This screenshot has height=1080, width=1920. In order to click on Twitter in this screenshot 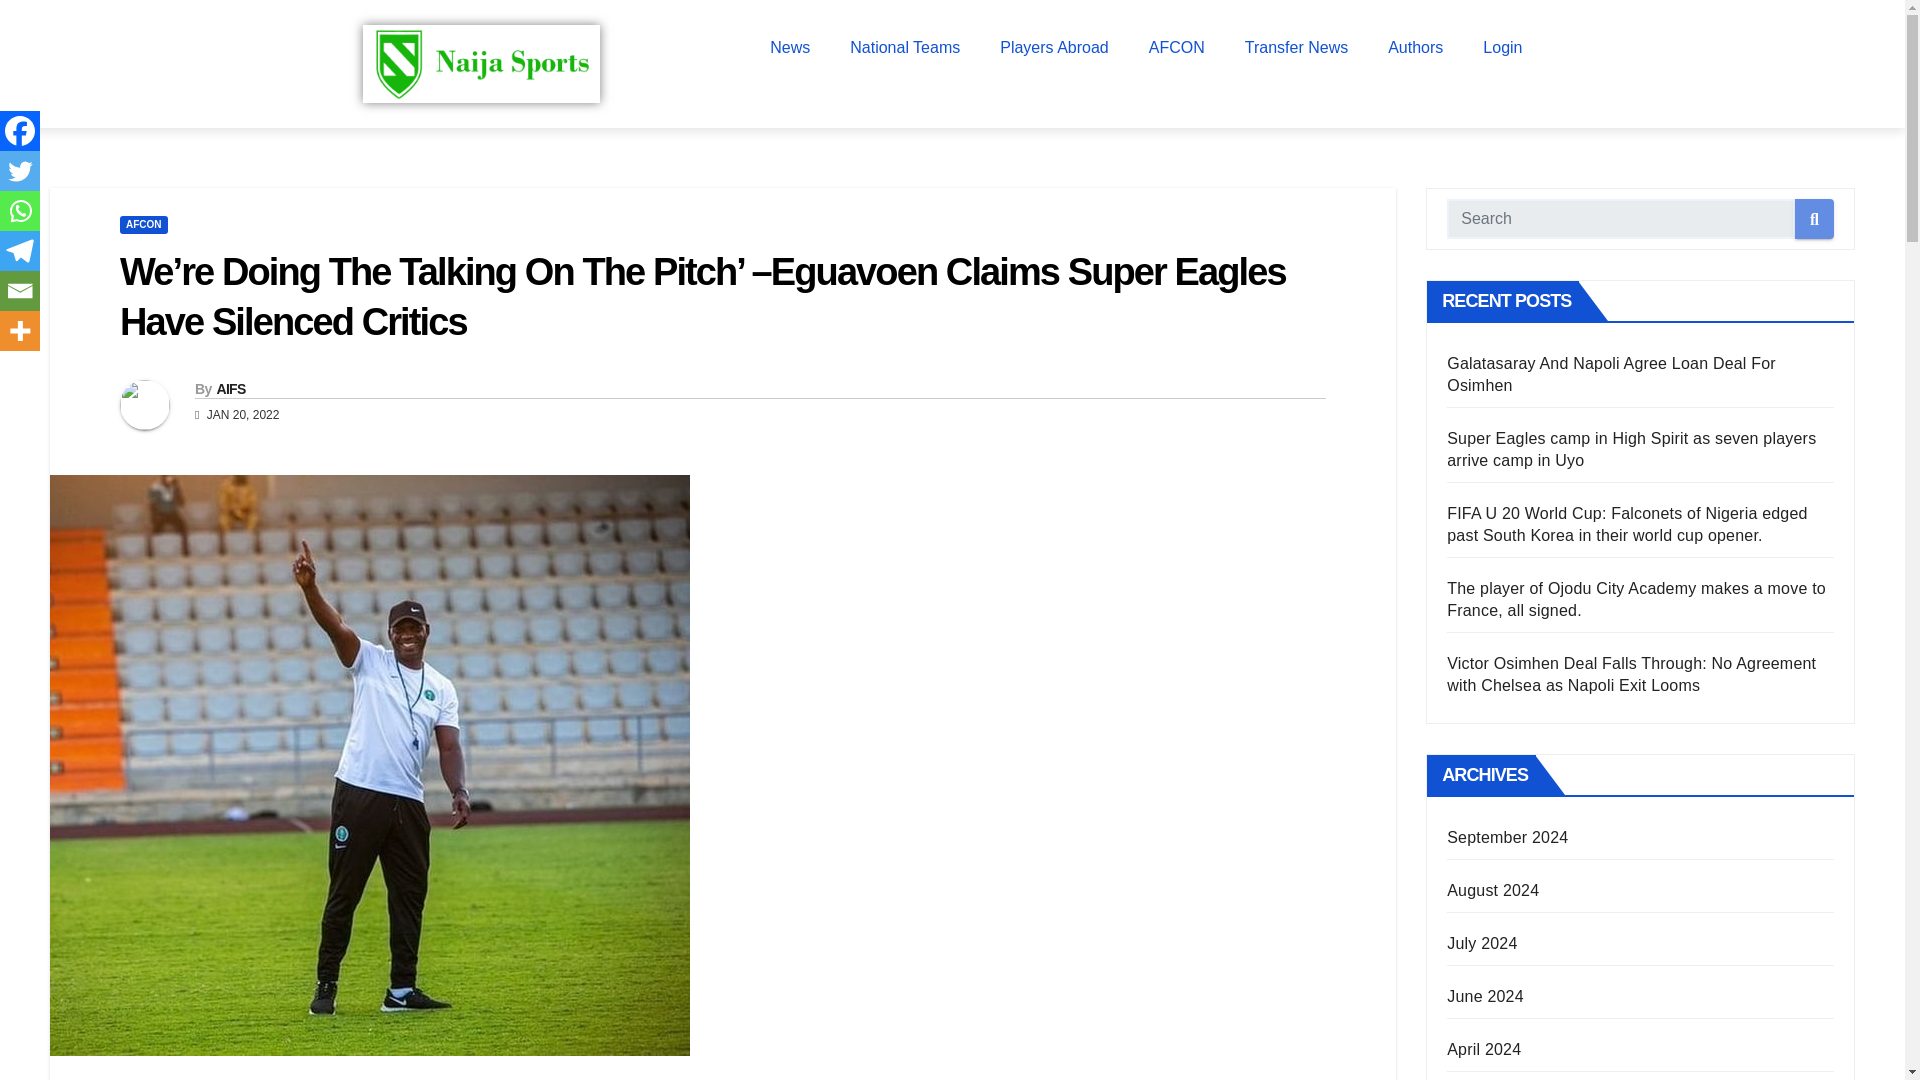, I will do `click(20, 171)`.